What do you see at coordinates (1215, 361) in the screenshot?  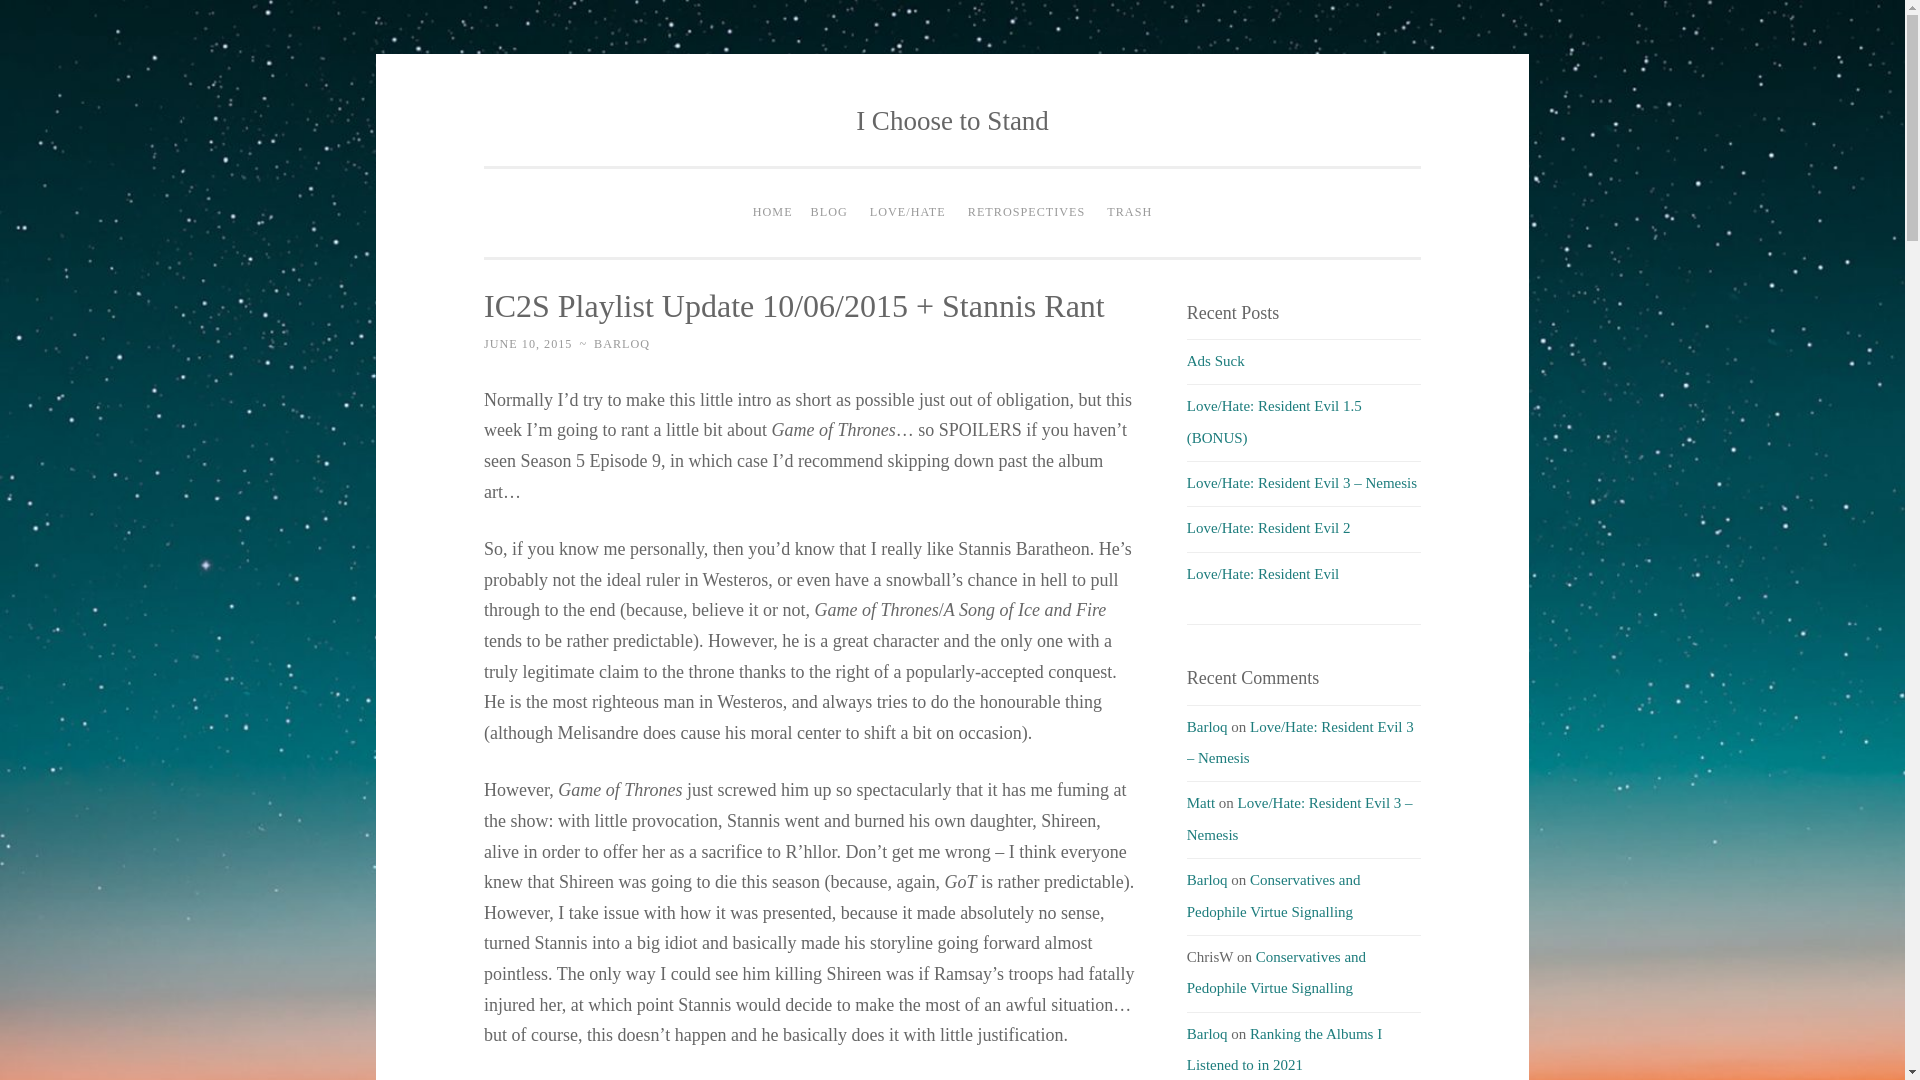 I see `Ads Suck` at bounding box center [1215, 361].